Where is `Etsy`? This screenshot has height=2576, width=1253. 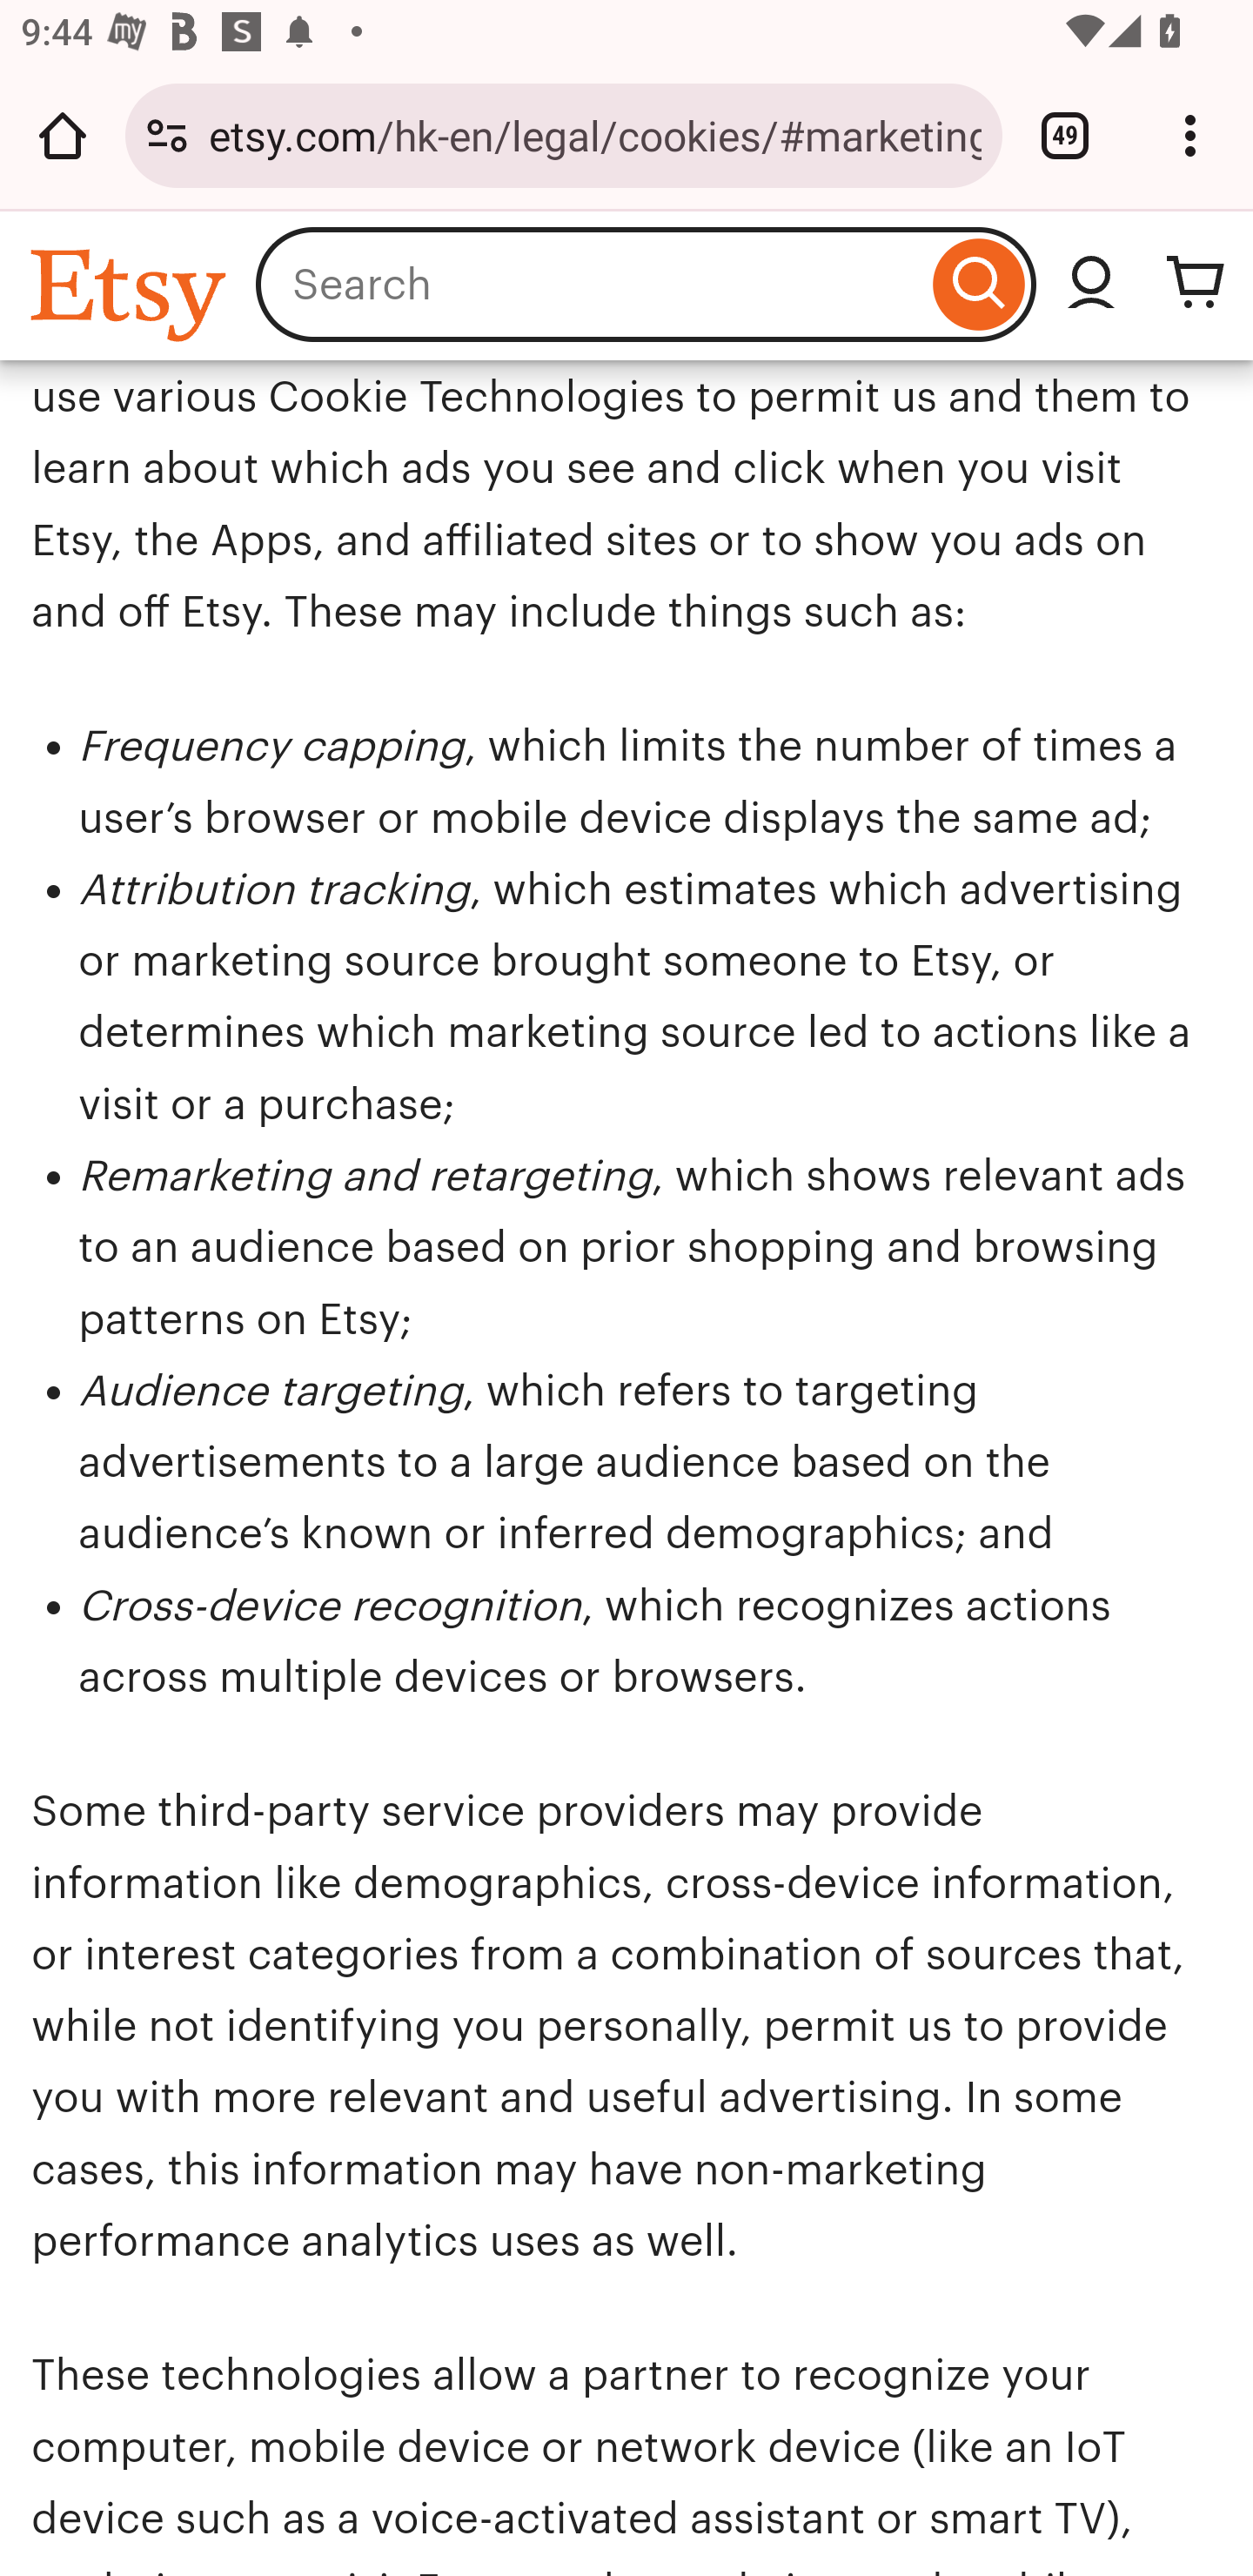 Etsy is located at coordinates (132, 293).